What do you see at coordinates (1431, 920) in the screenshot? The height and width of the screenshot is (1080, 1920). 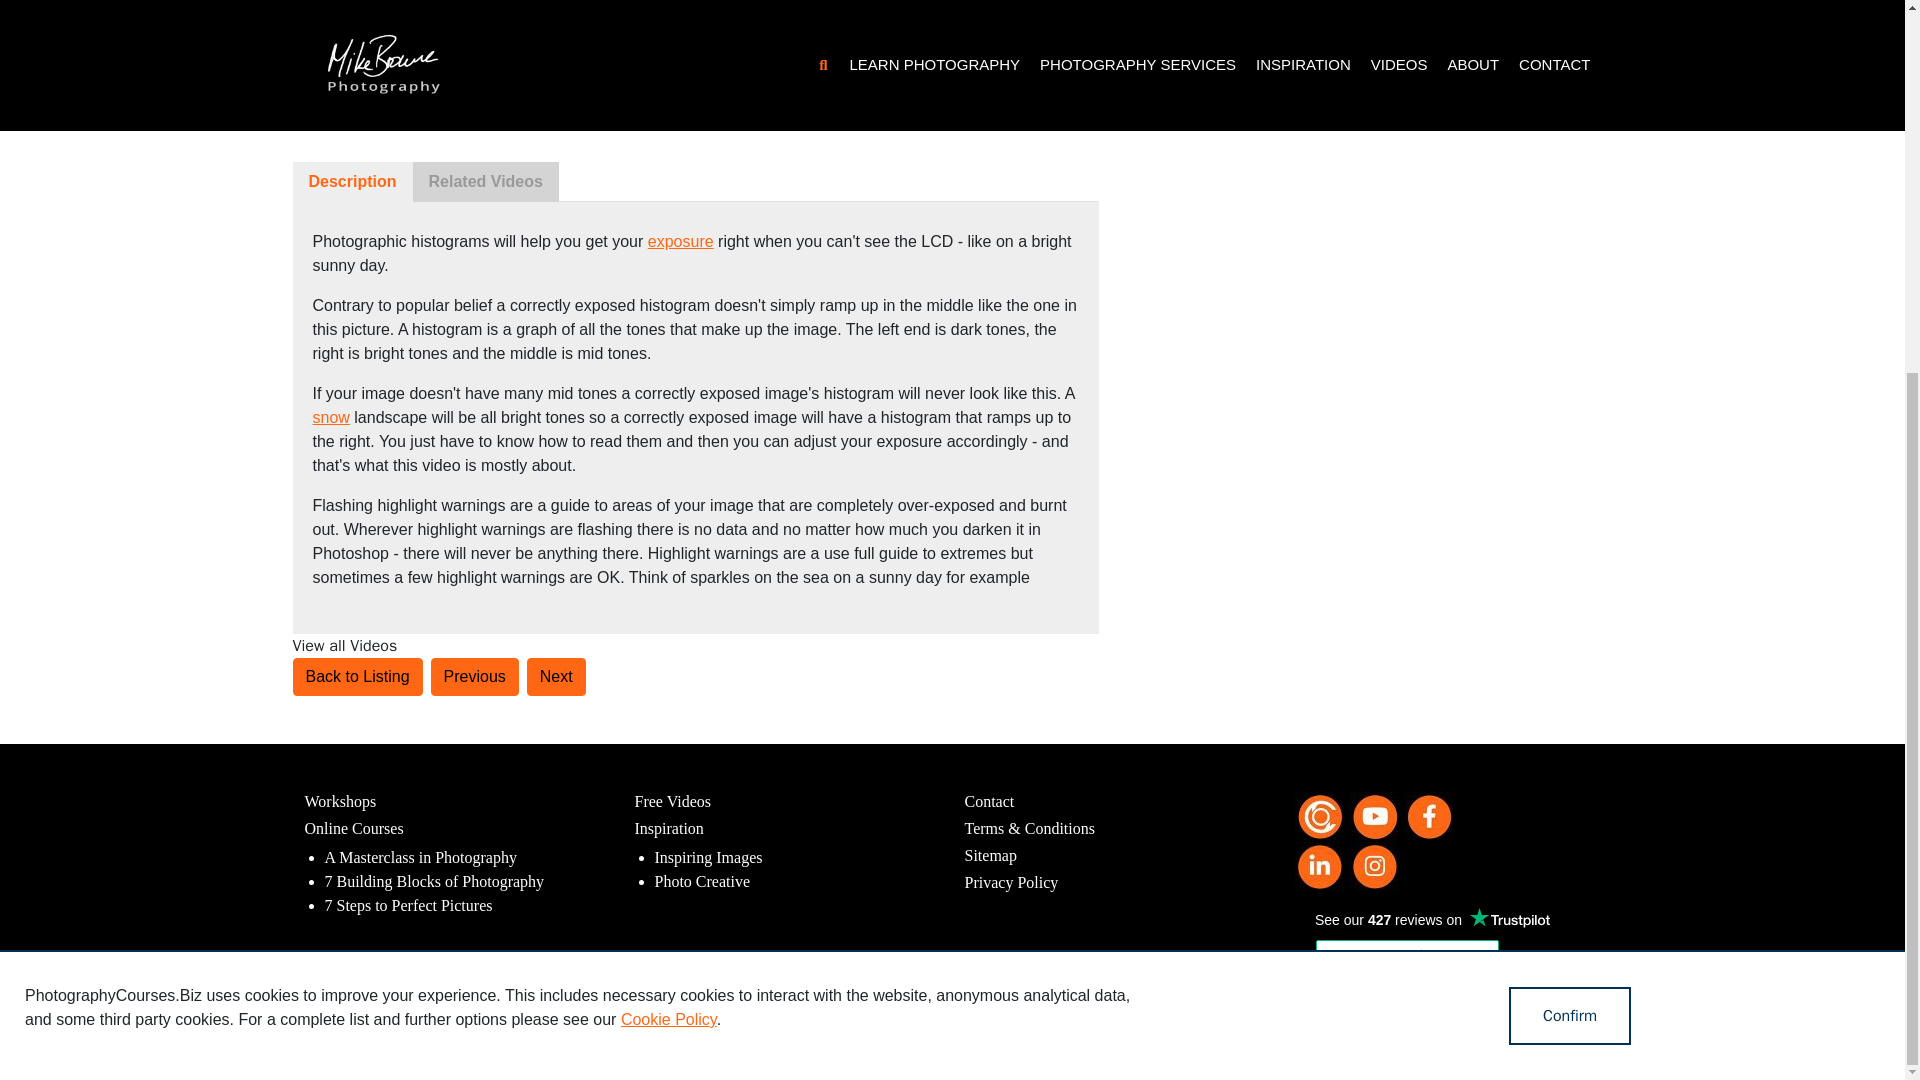 I see `Customer reviews powered by Trustpilot` at bounding box center [1431, 920].